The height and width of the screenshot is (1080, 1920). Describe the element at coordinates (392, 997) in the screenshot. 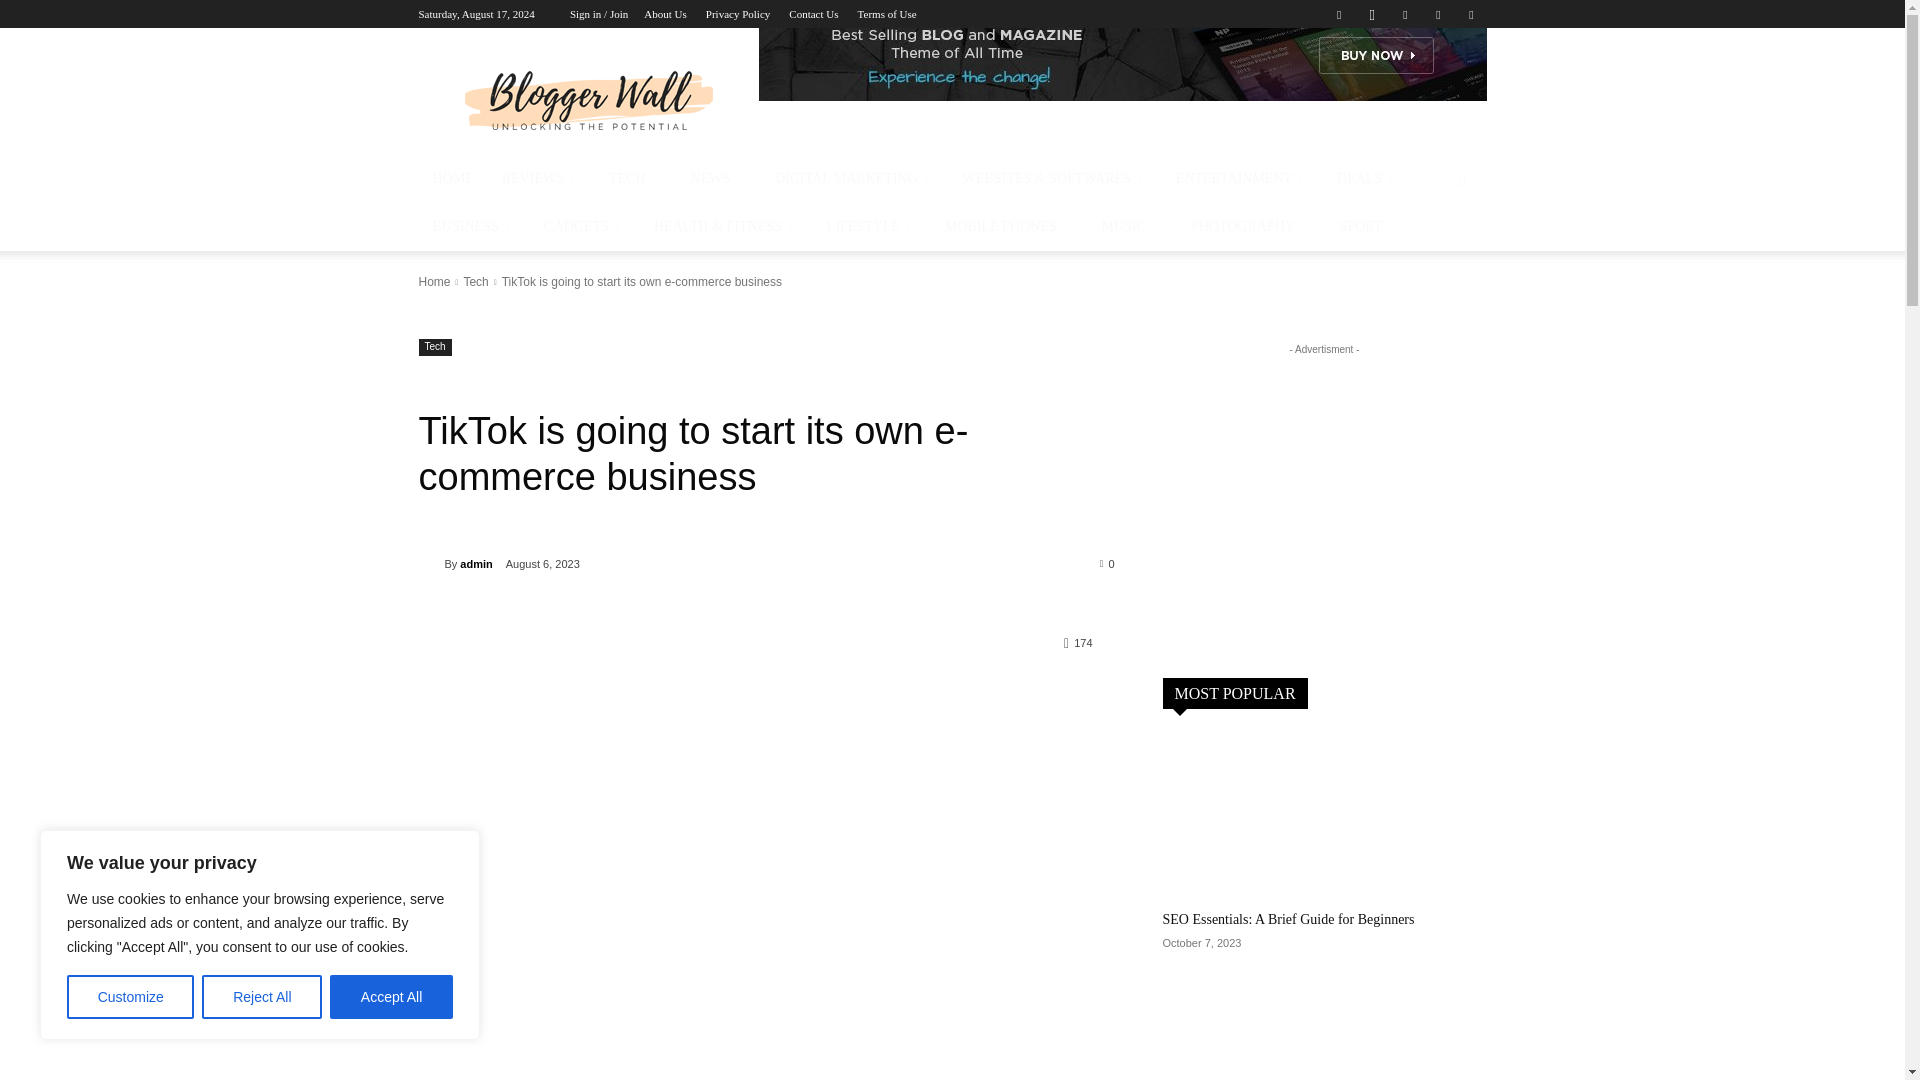

I see `Accept All` at that location.